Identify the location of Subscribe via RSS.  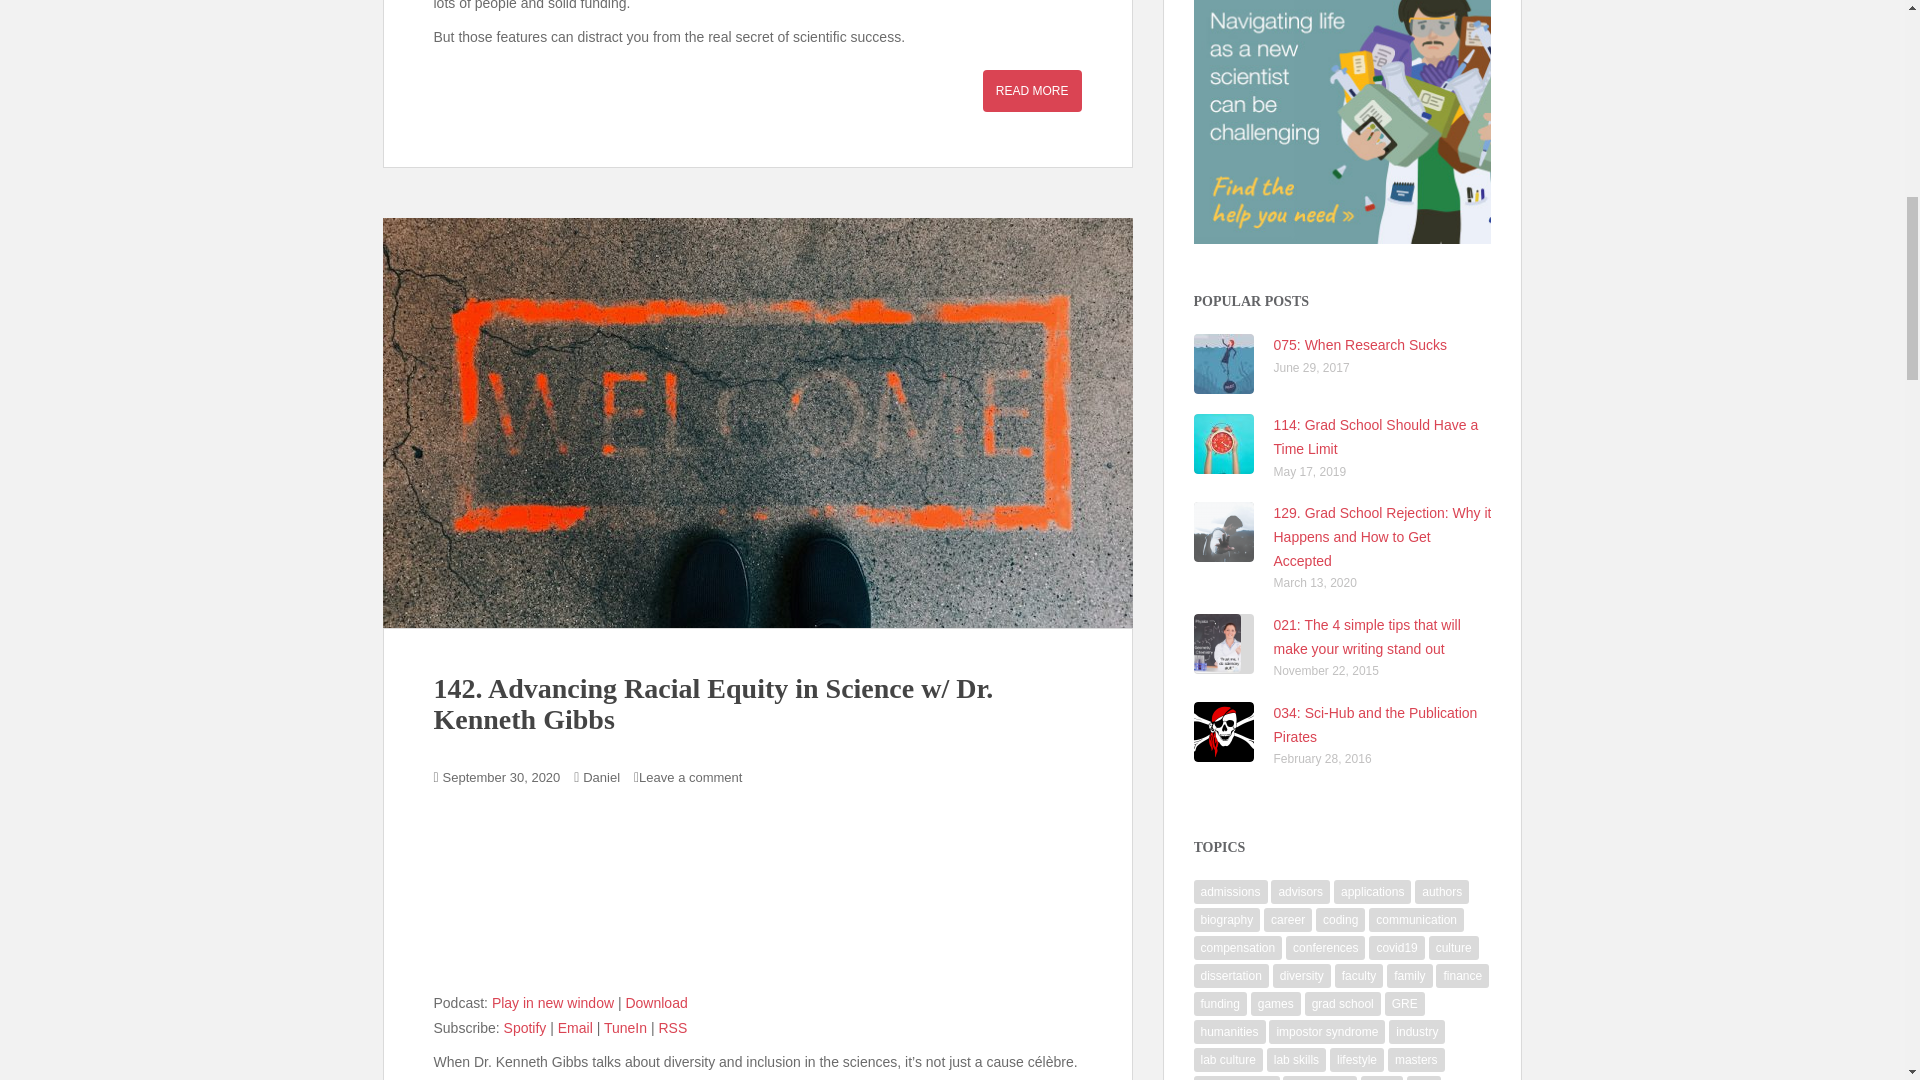
(672, 1027).